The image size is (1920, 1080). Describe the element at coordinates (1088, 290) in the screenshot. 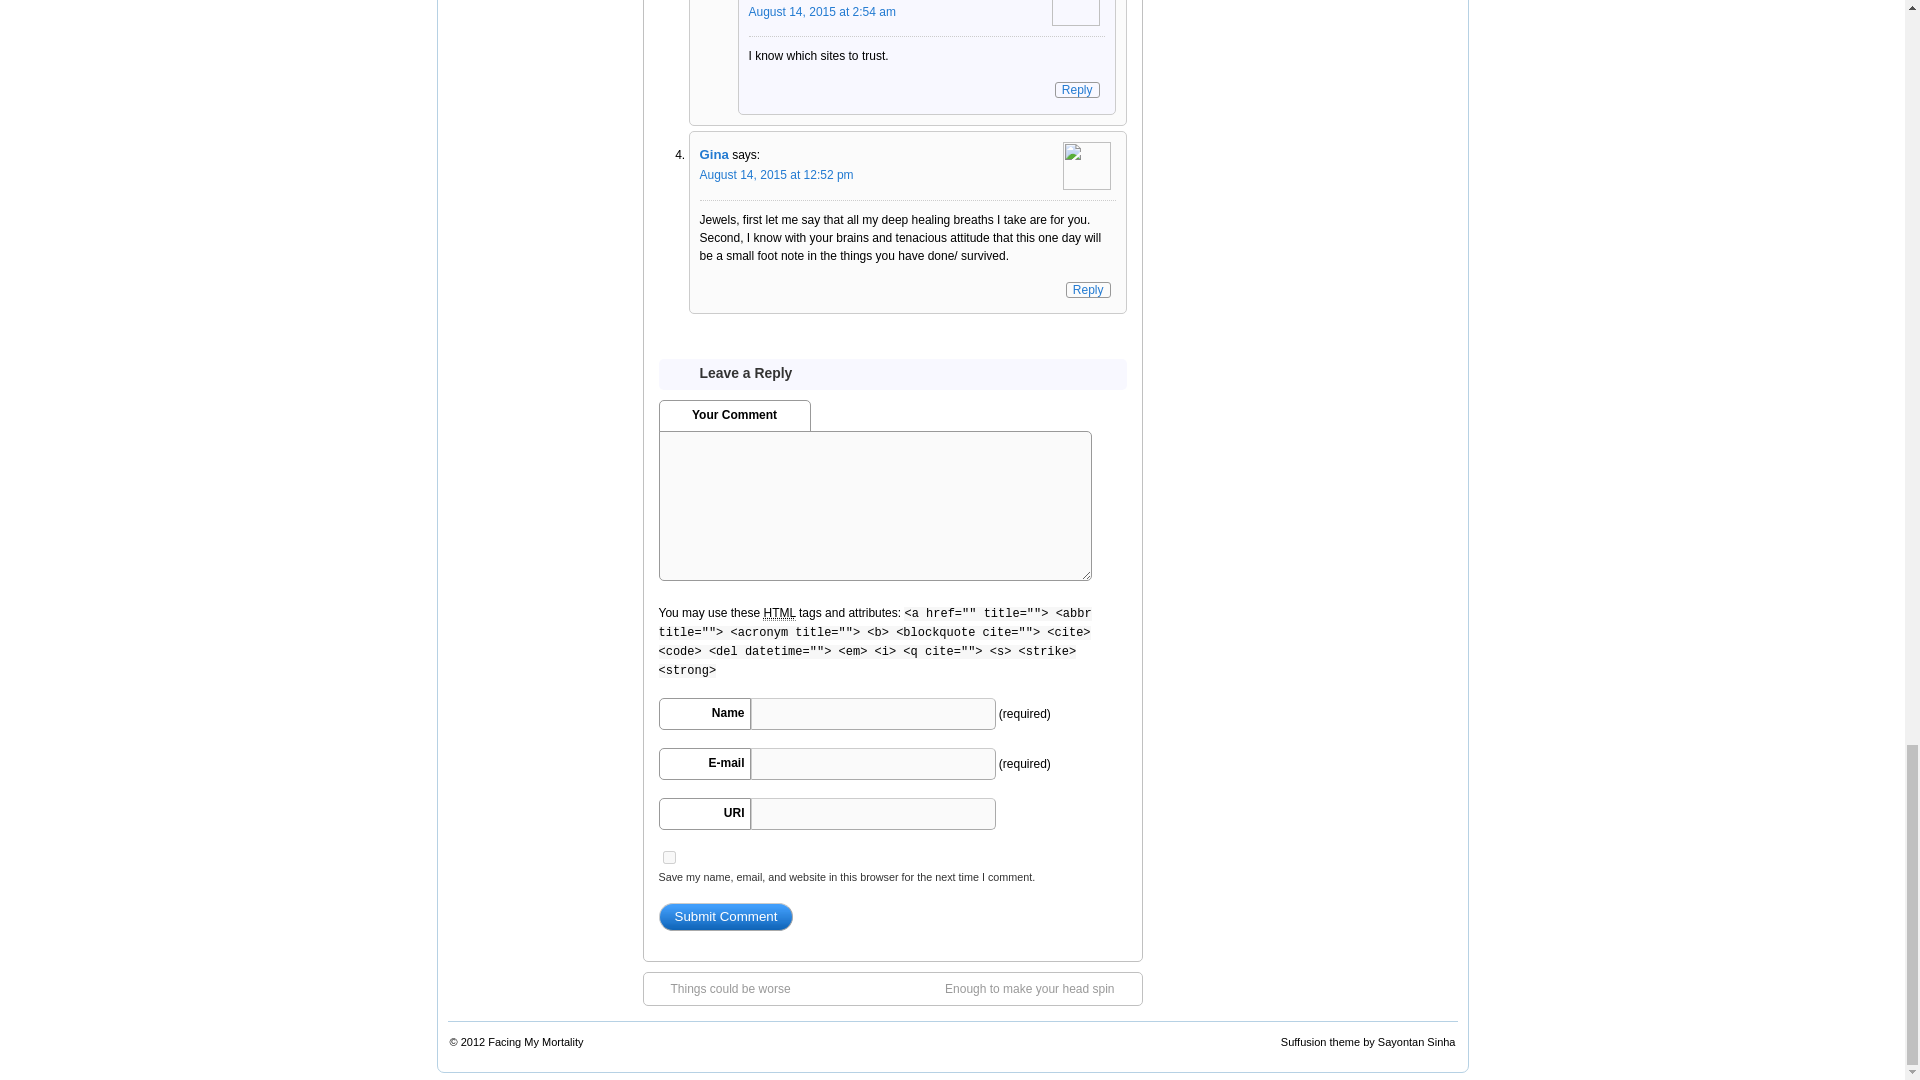

I see `Reply` at that location.